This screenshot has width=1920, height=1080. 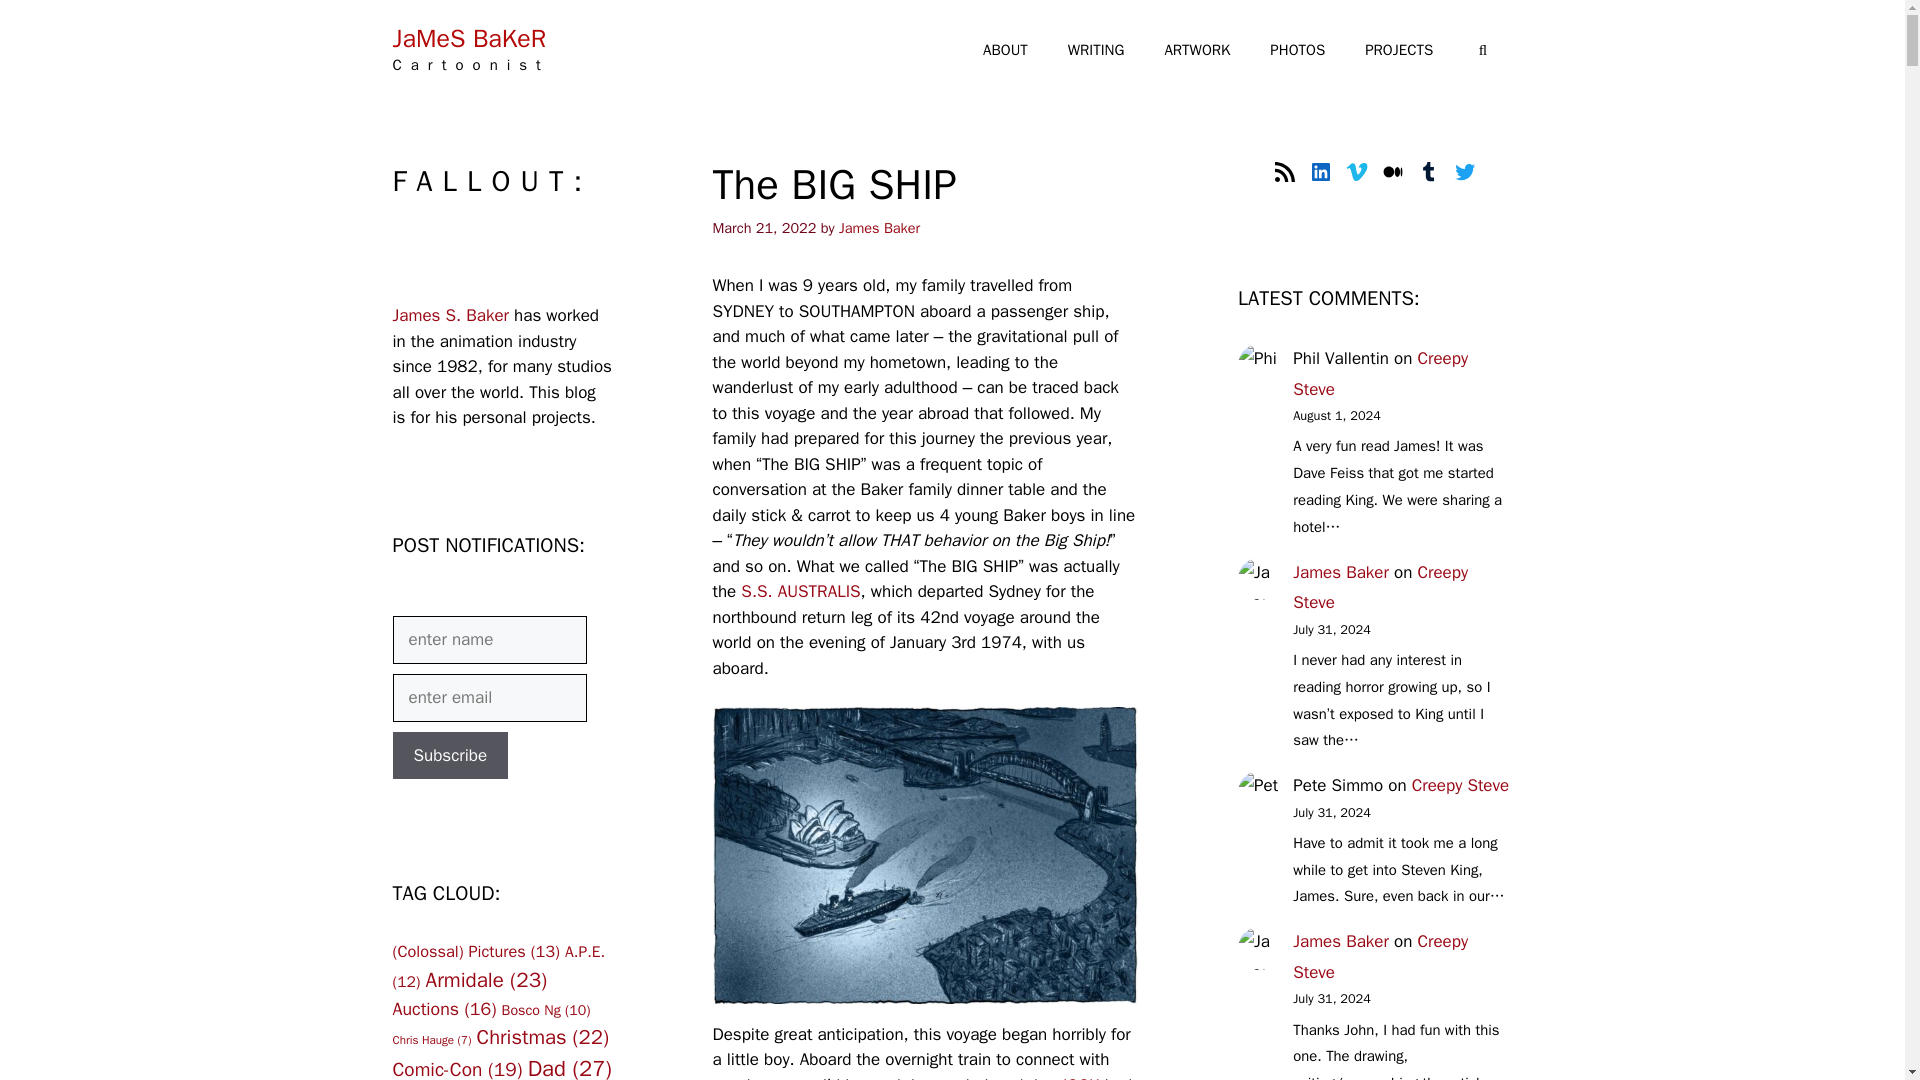 I want to click on ABOUT, so click(x=1006, y=50).